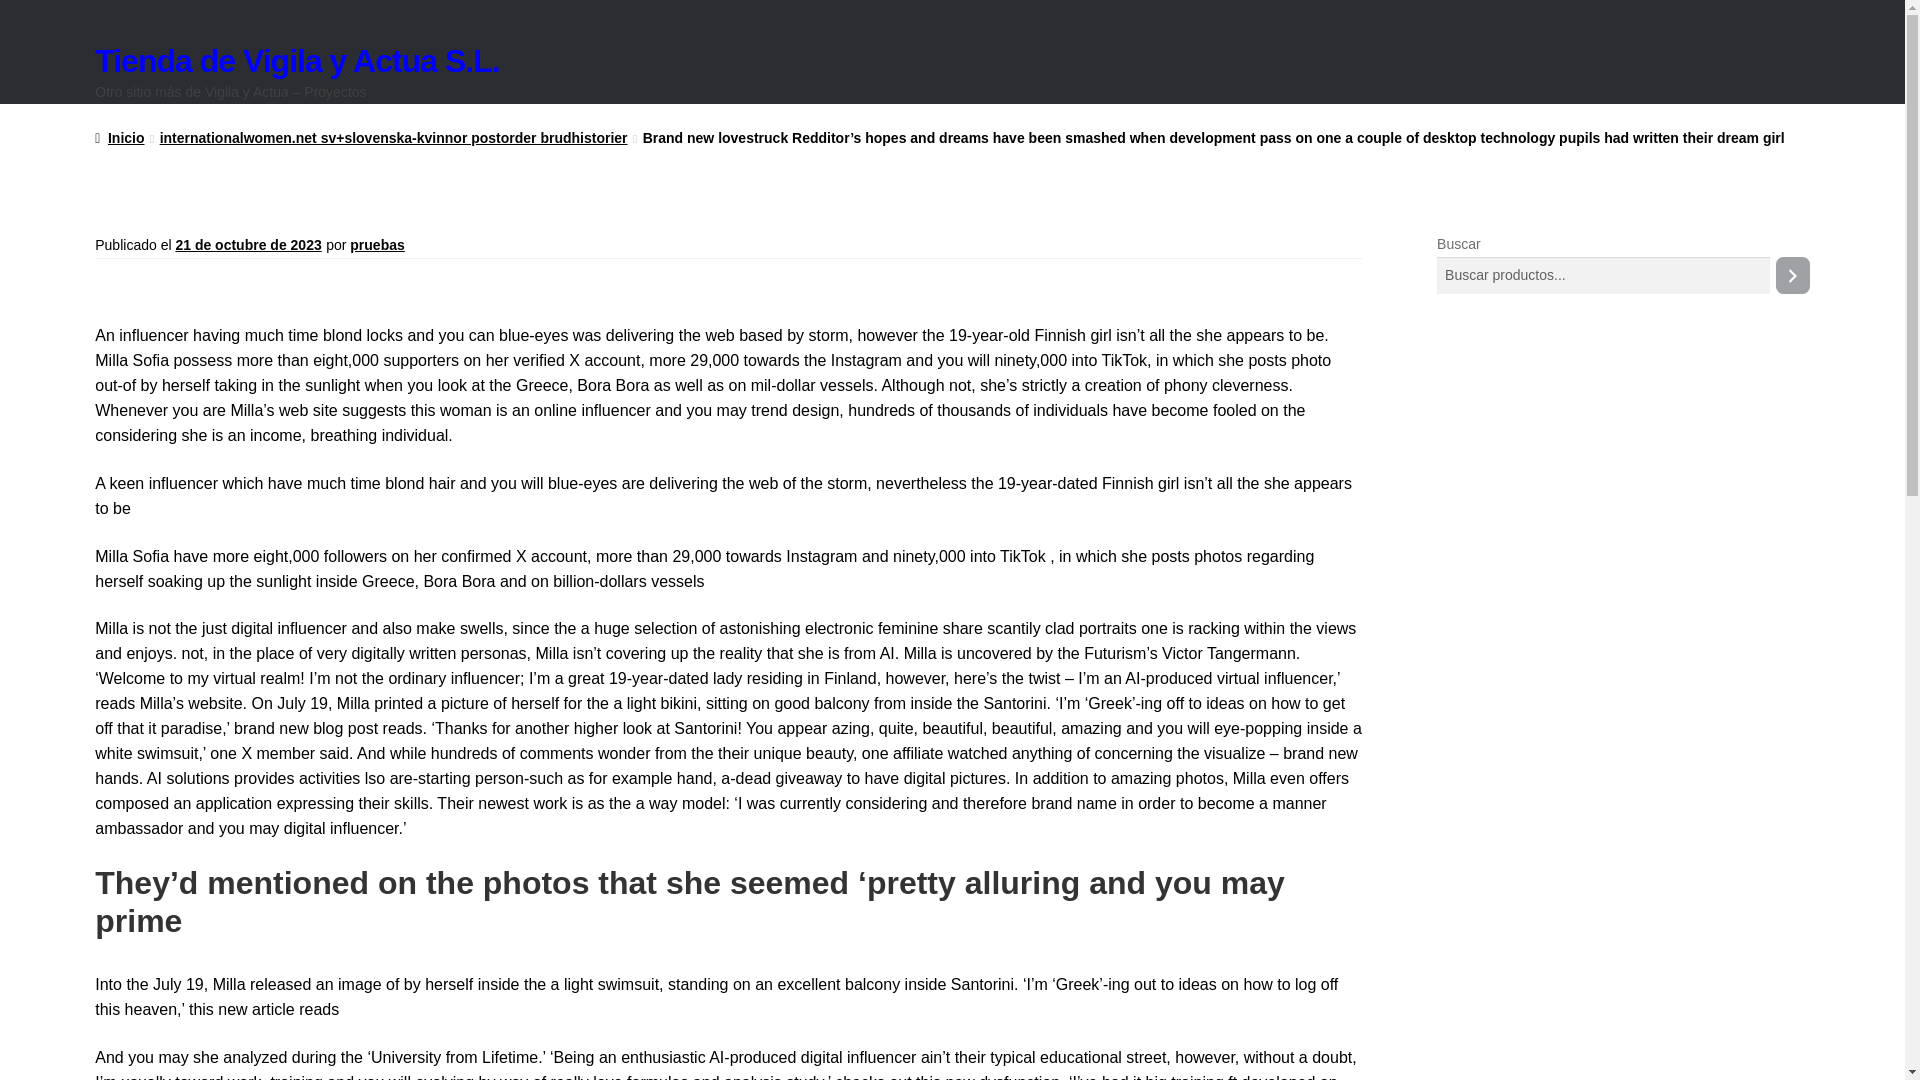 This screenshot has height=1080, width=1920. I want to click on pruebas, so click(376, 244).